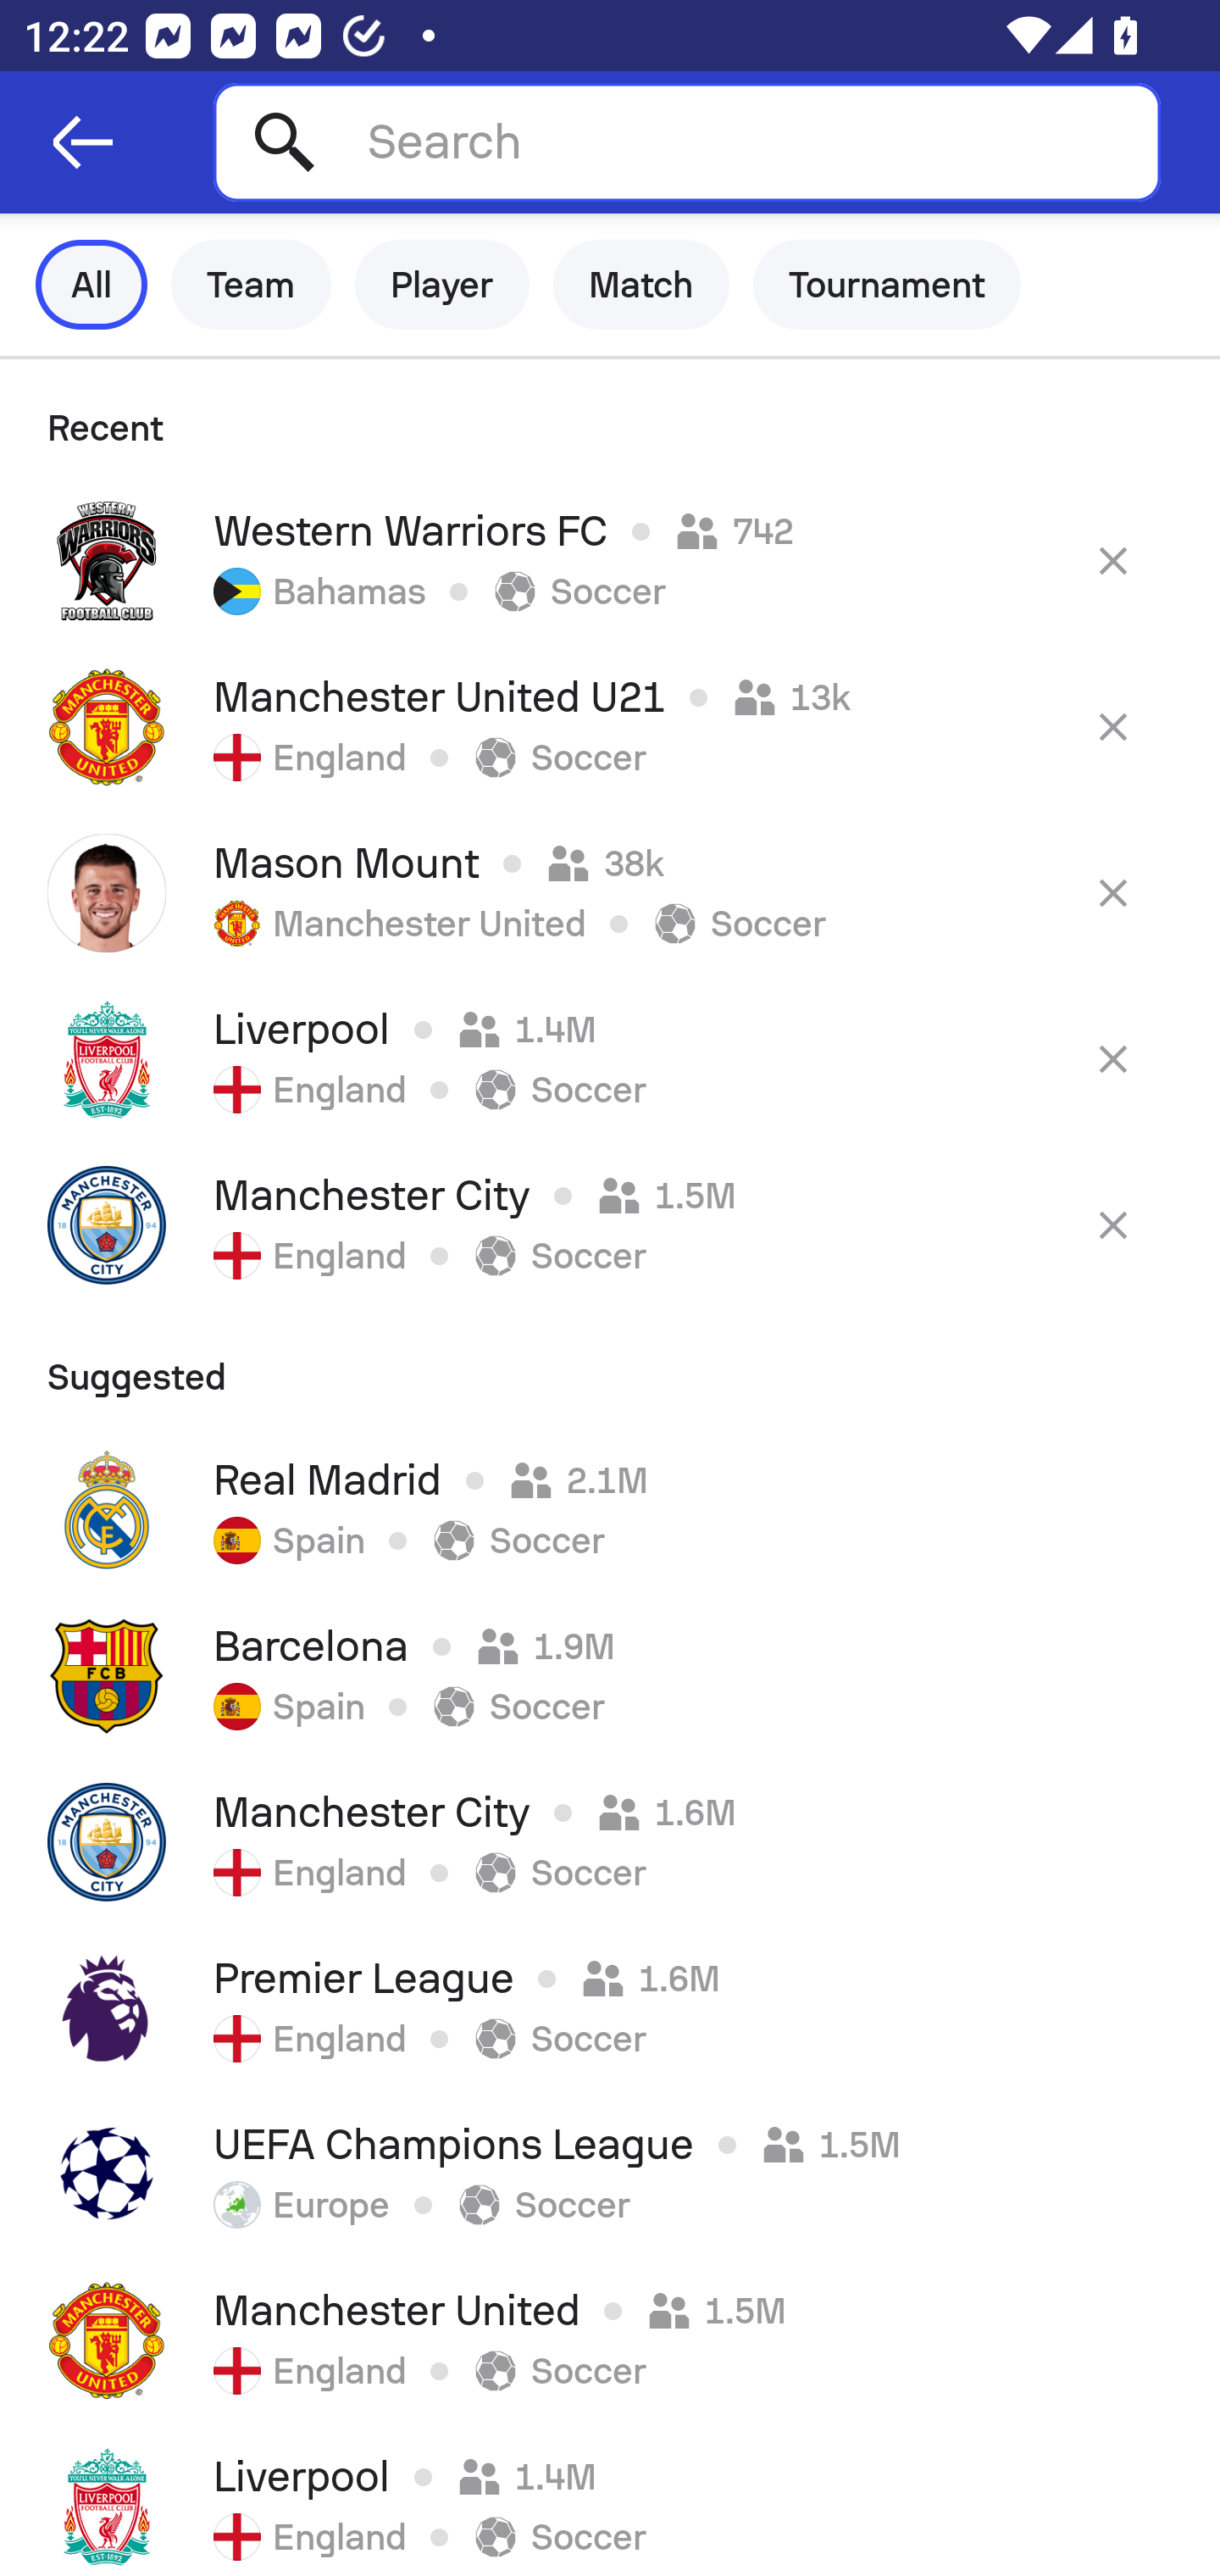  What do you see at coordinates (610, 2007) in the screenshot?
I see `Premier League 1.6M England Soccer` at bounding box center [610, 2007].